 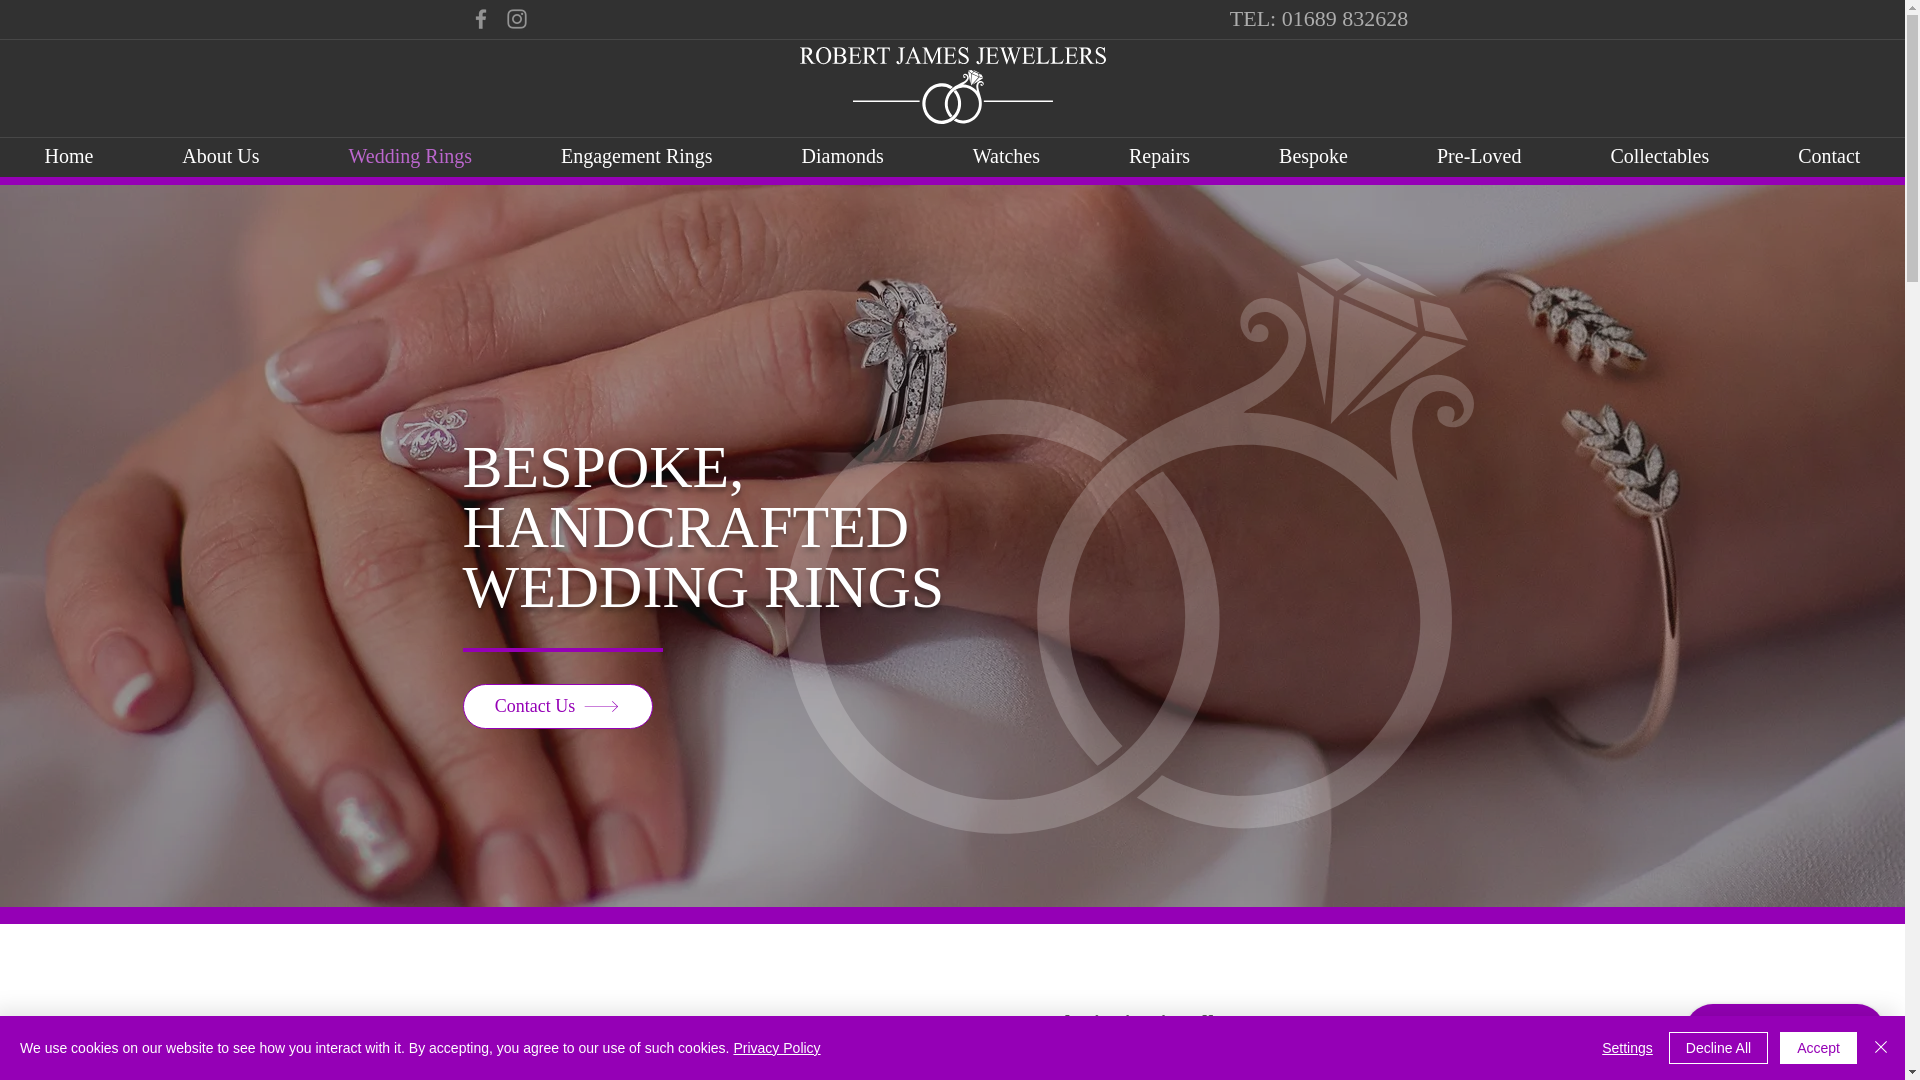 What do you see at coordinates (776, 1048) in the screenshot?
I see `Privacy Policy` at bounding box center [776, 1048].